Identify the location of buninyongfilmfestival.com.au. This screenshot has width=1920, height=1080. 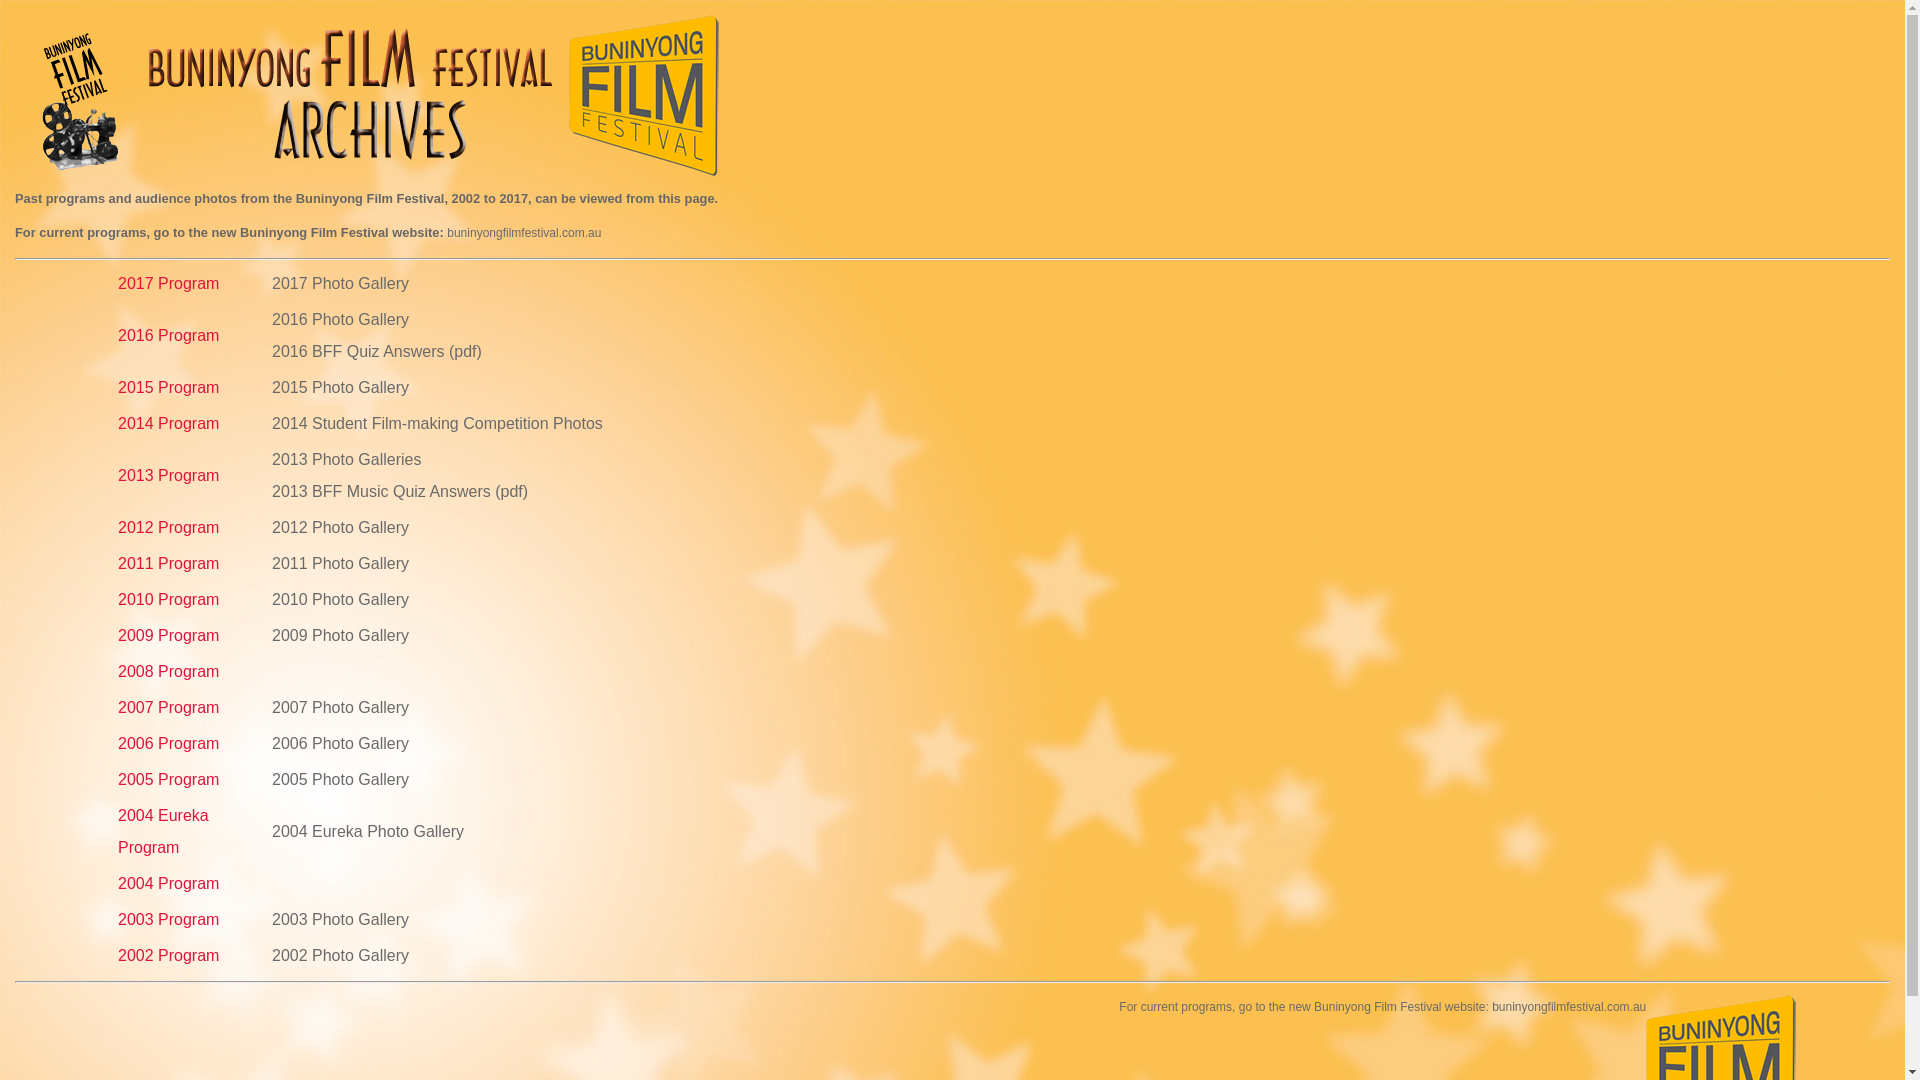
(1569, 1007).